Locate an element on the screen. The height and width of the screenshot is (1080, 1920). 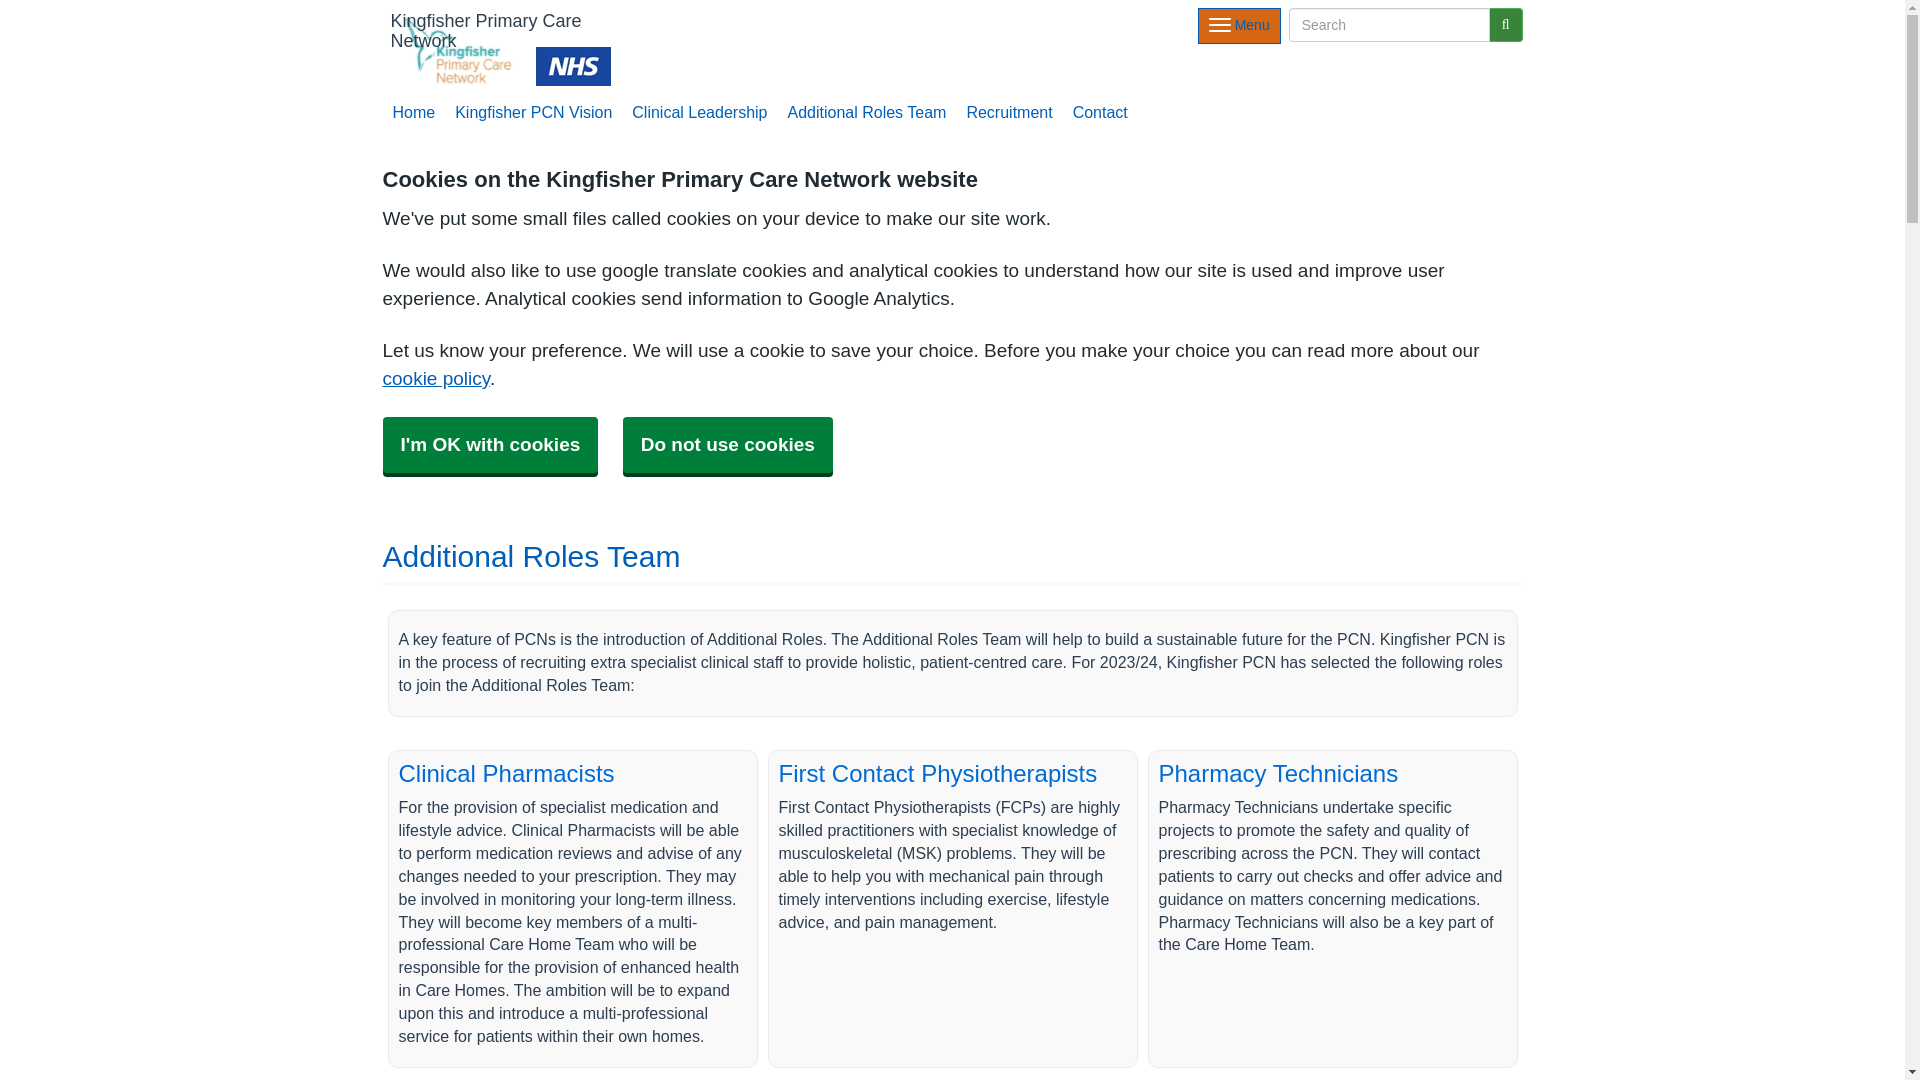
Clinical Leadership is located at coordinates (700, 112).